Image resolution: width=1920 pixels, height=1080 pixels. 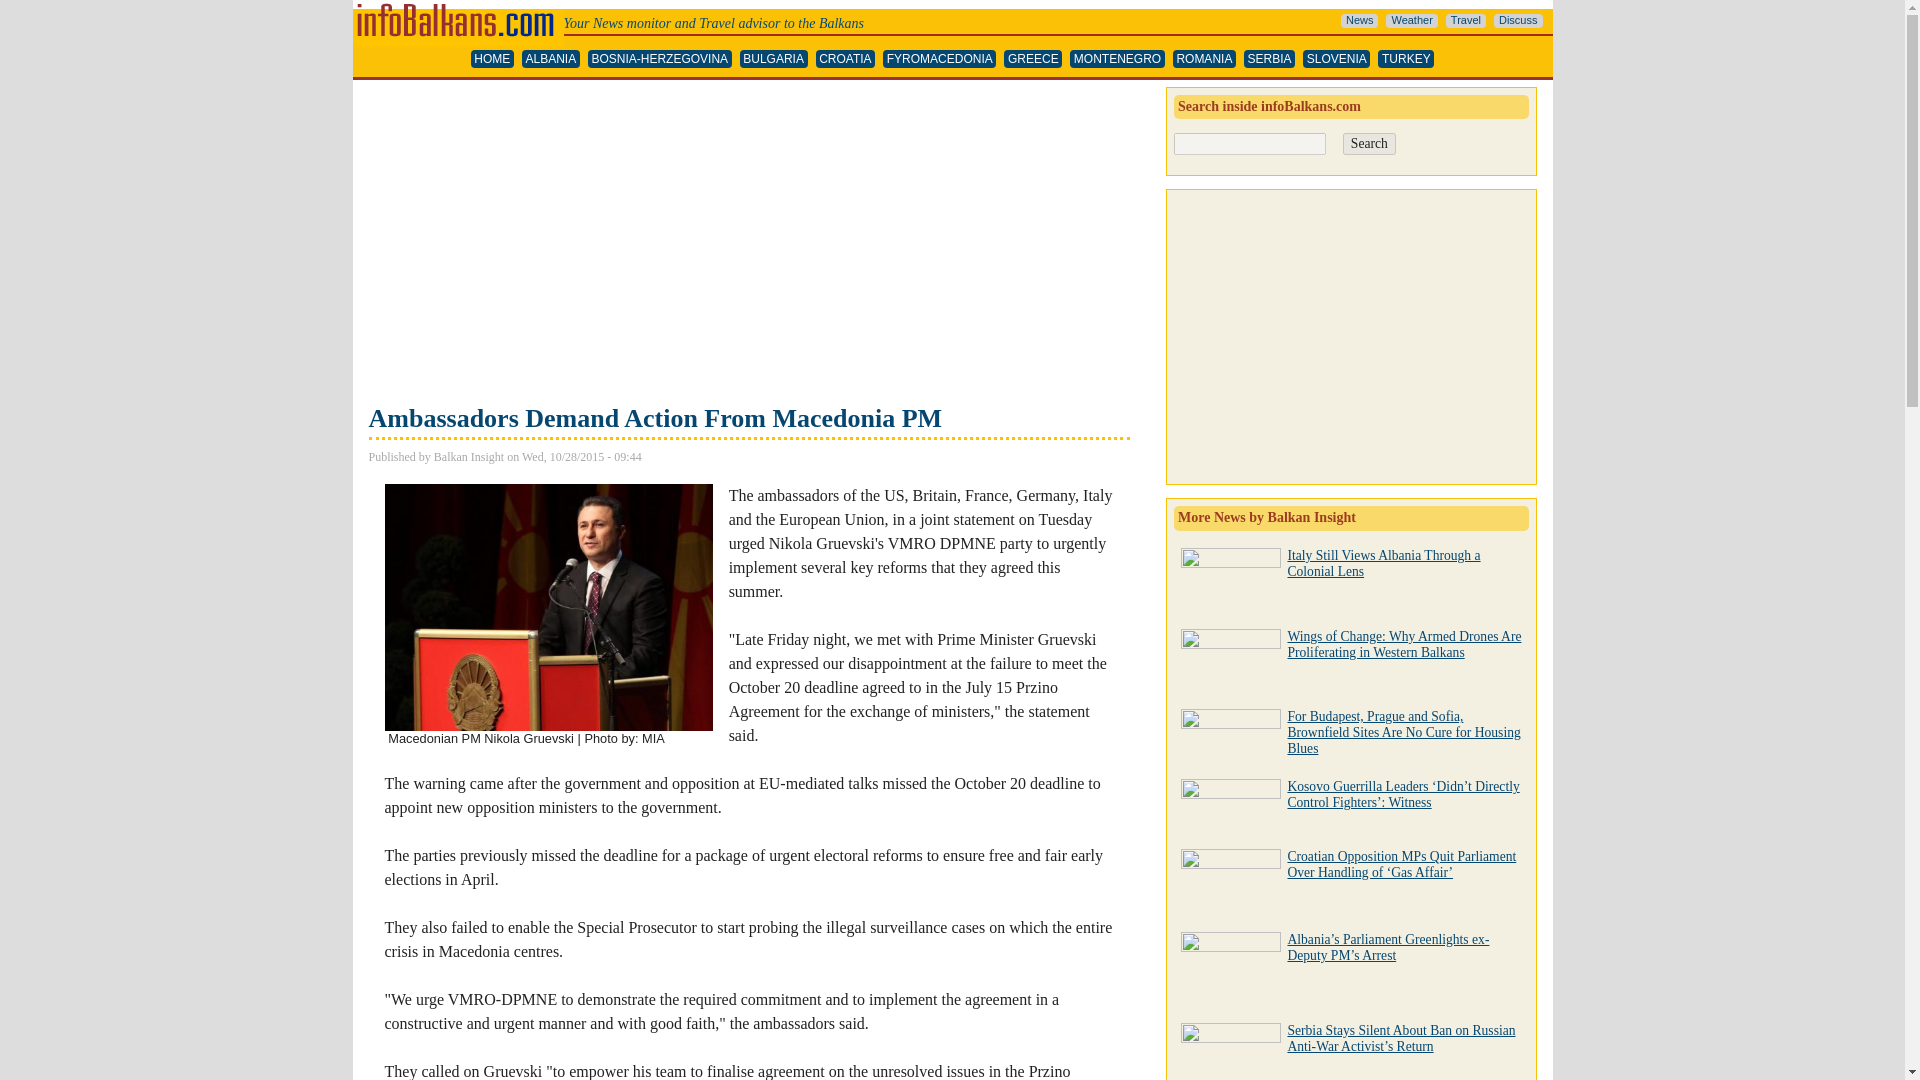 I want to click on News, so click(x=1359, y=21).